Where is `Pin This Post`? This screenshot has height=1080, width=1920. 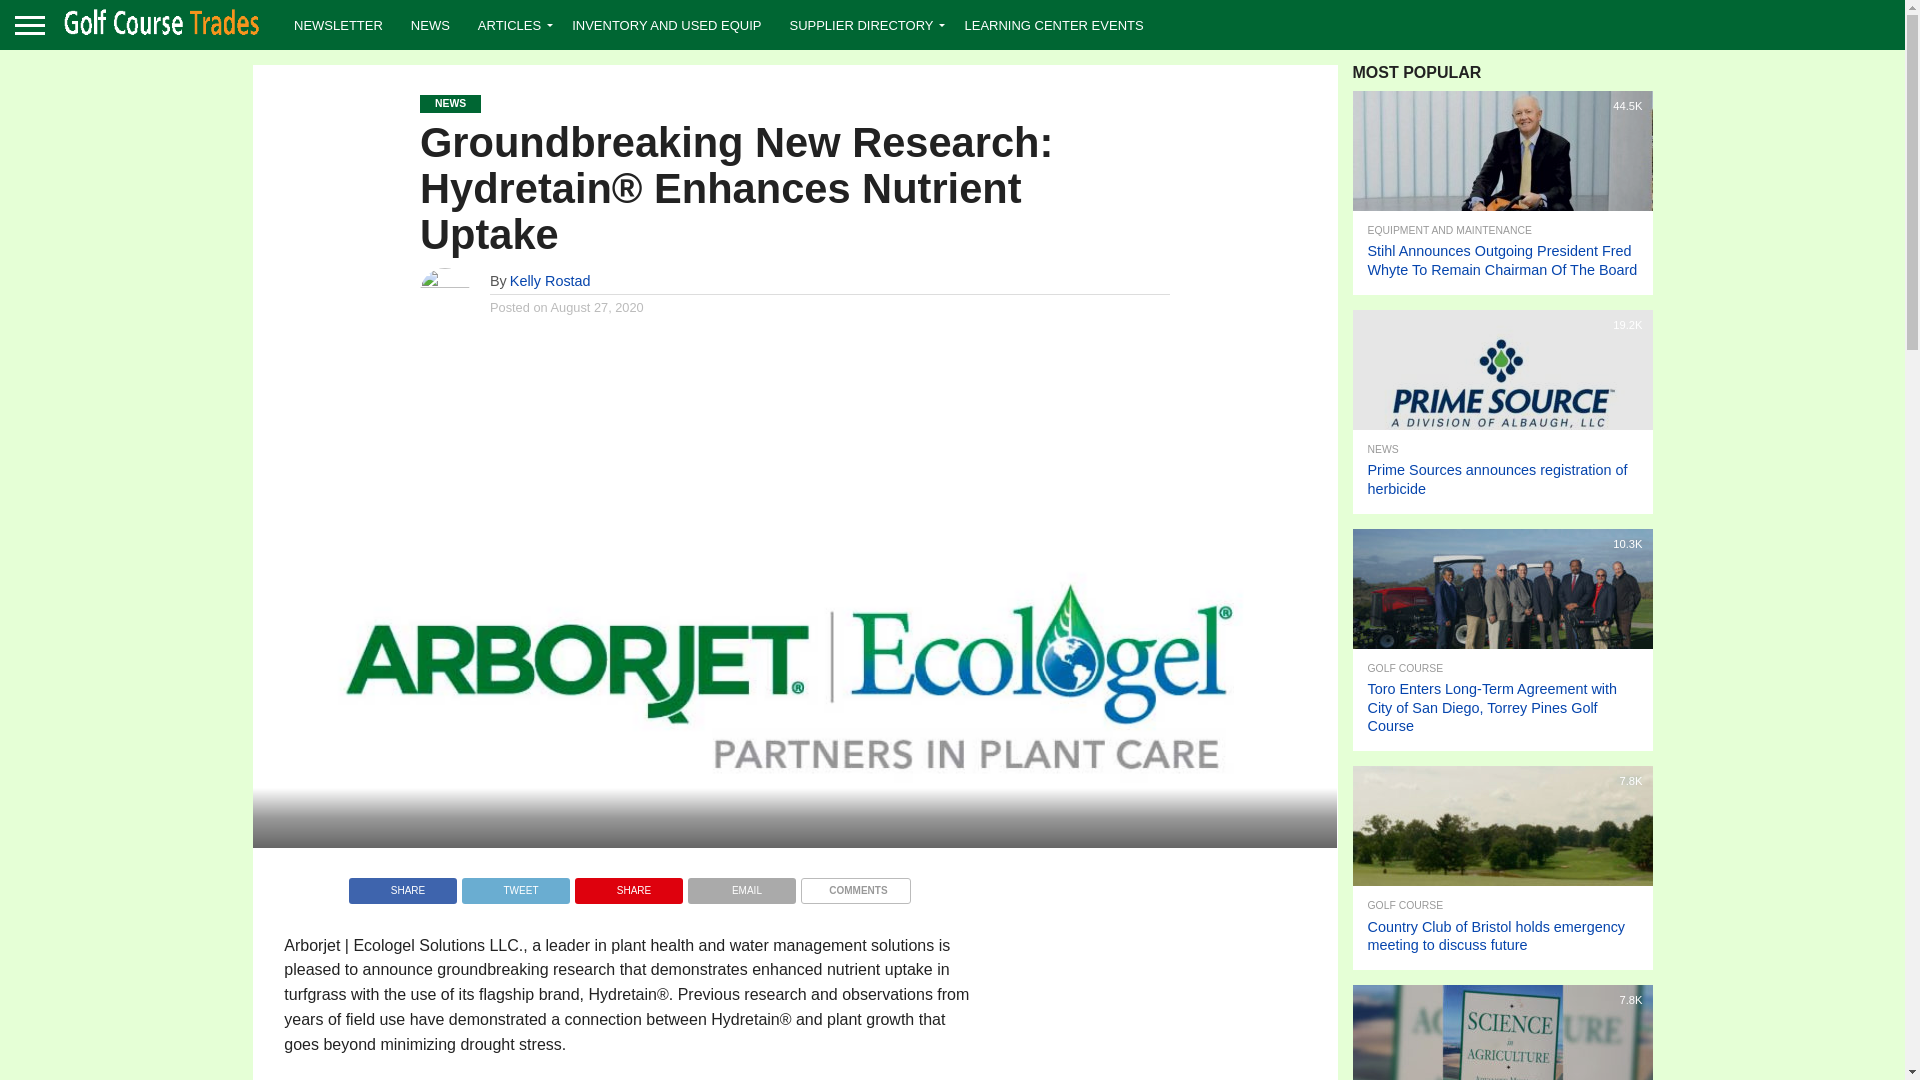
Pin This Post is located at coordinates (628, 885).